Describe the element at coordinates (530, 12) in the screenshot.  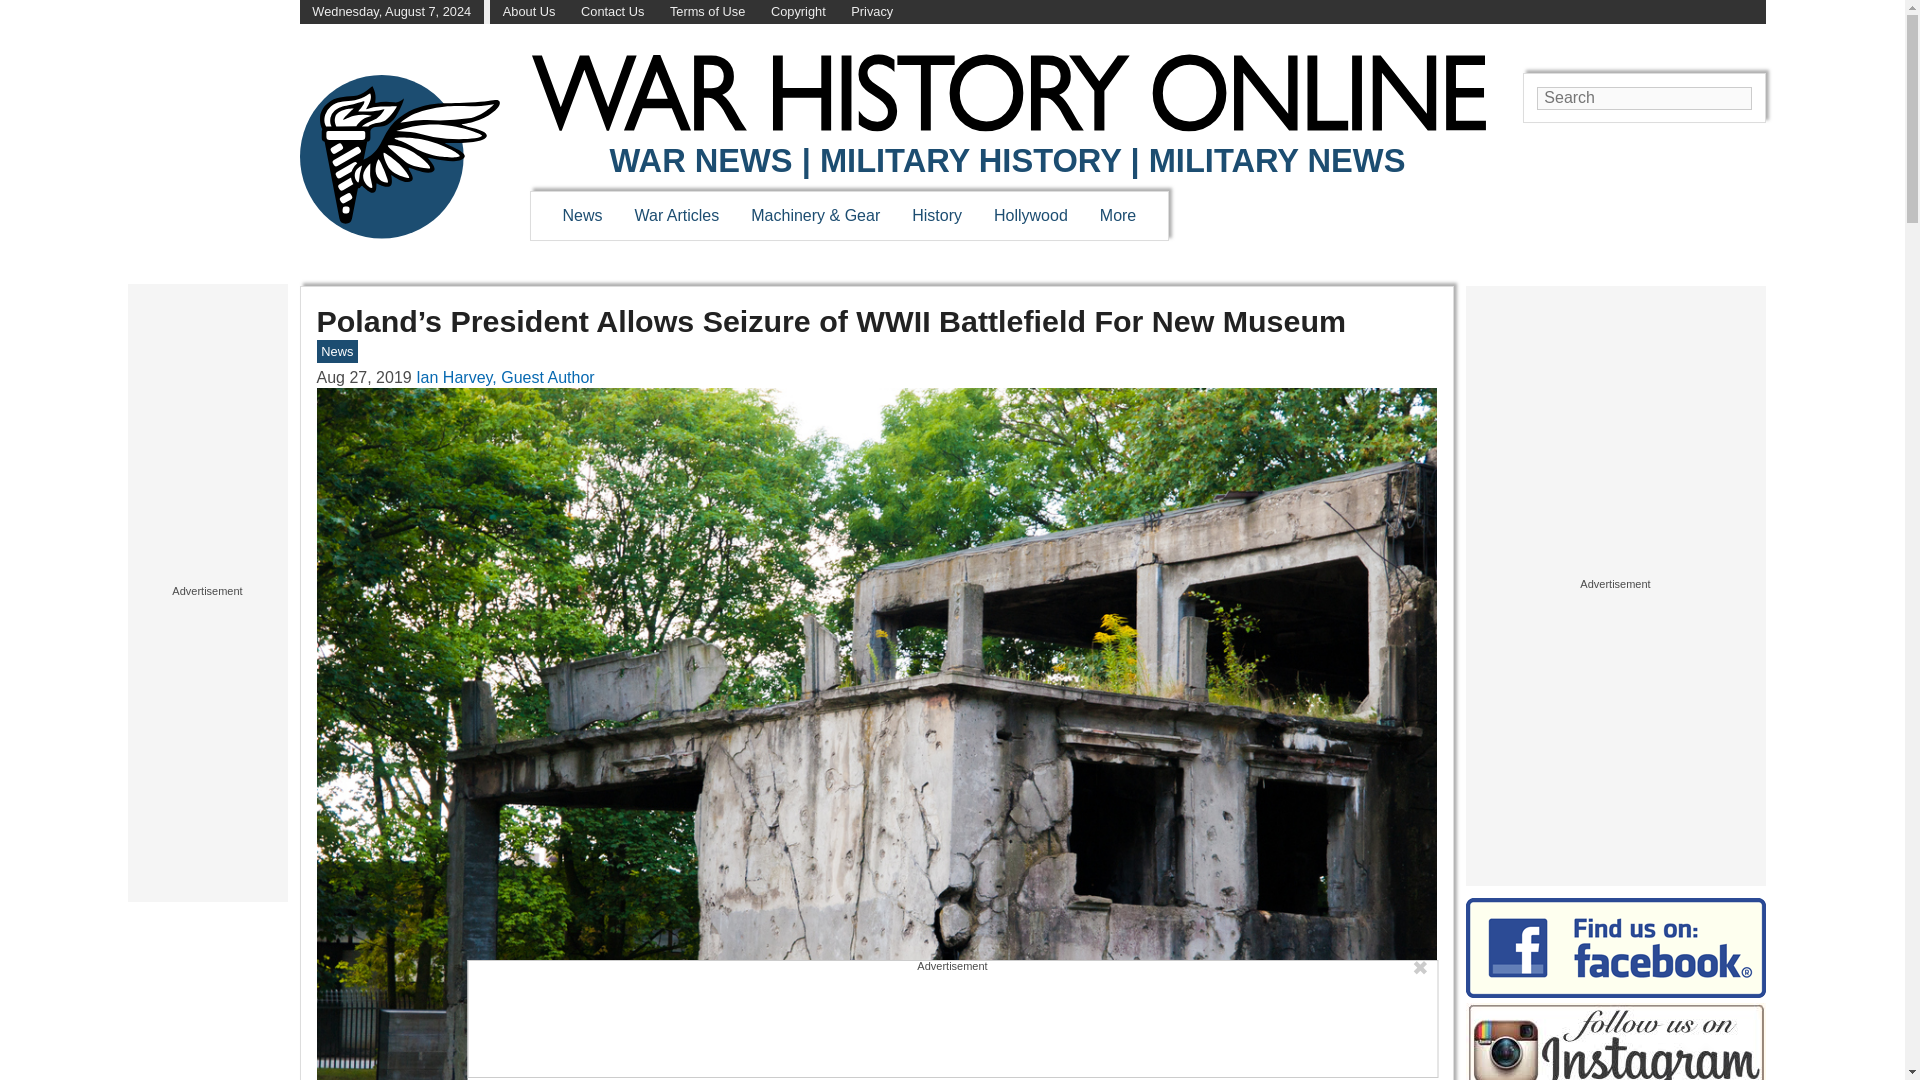
I see `About Us` at that location.